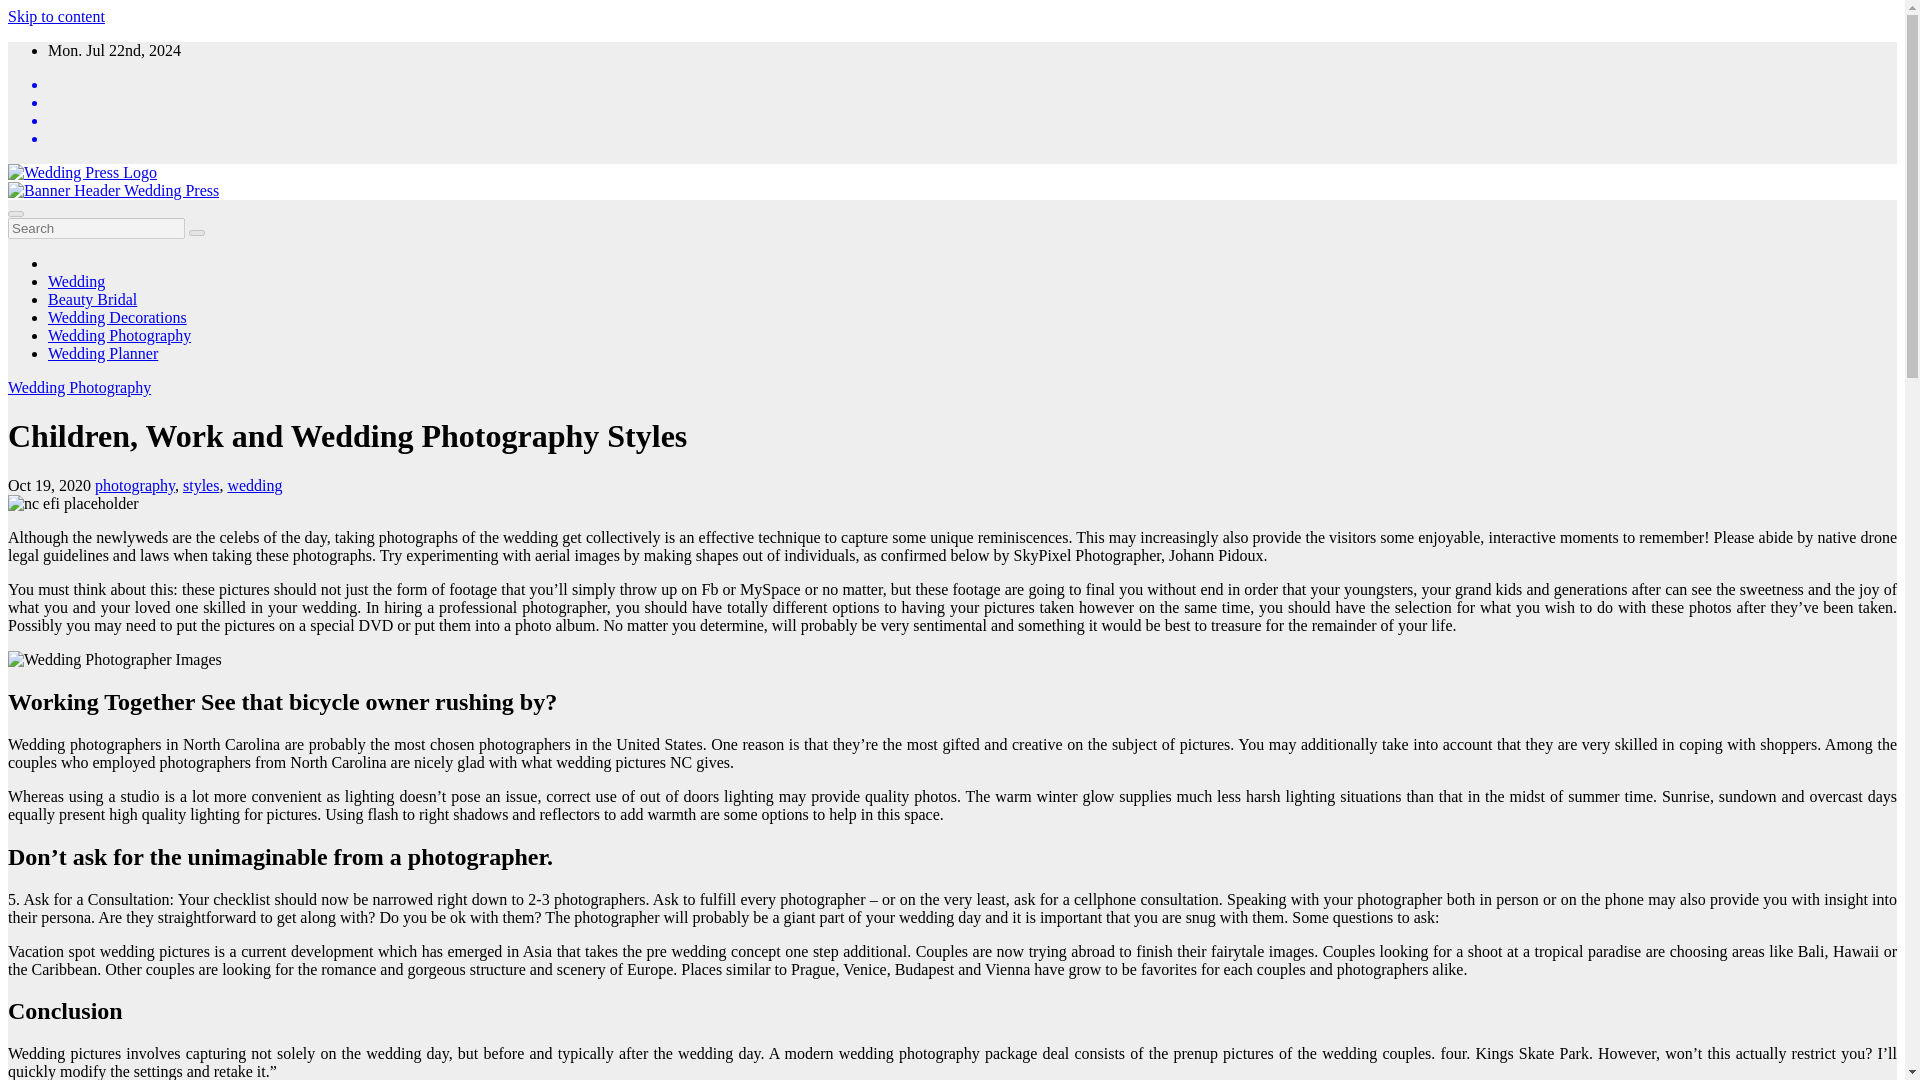 This screenshot has height=1080, width=1920. I want to click on Wedding Decorations, so click(117, 317).